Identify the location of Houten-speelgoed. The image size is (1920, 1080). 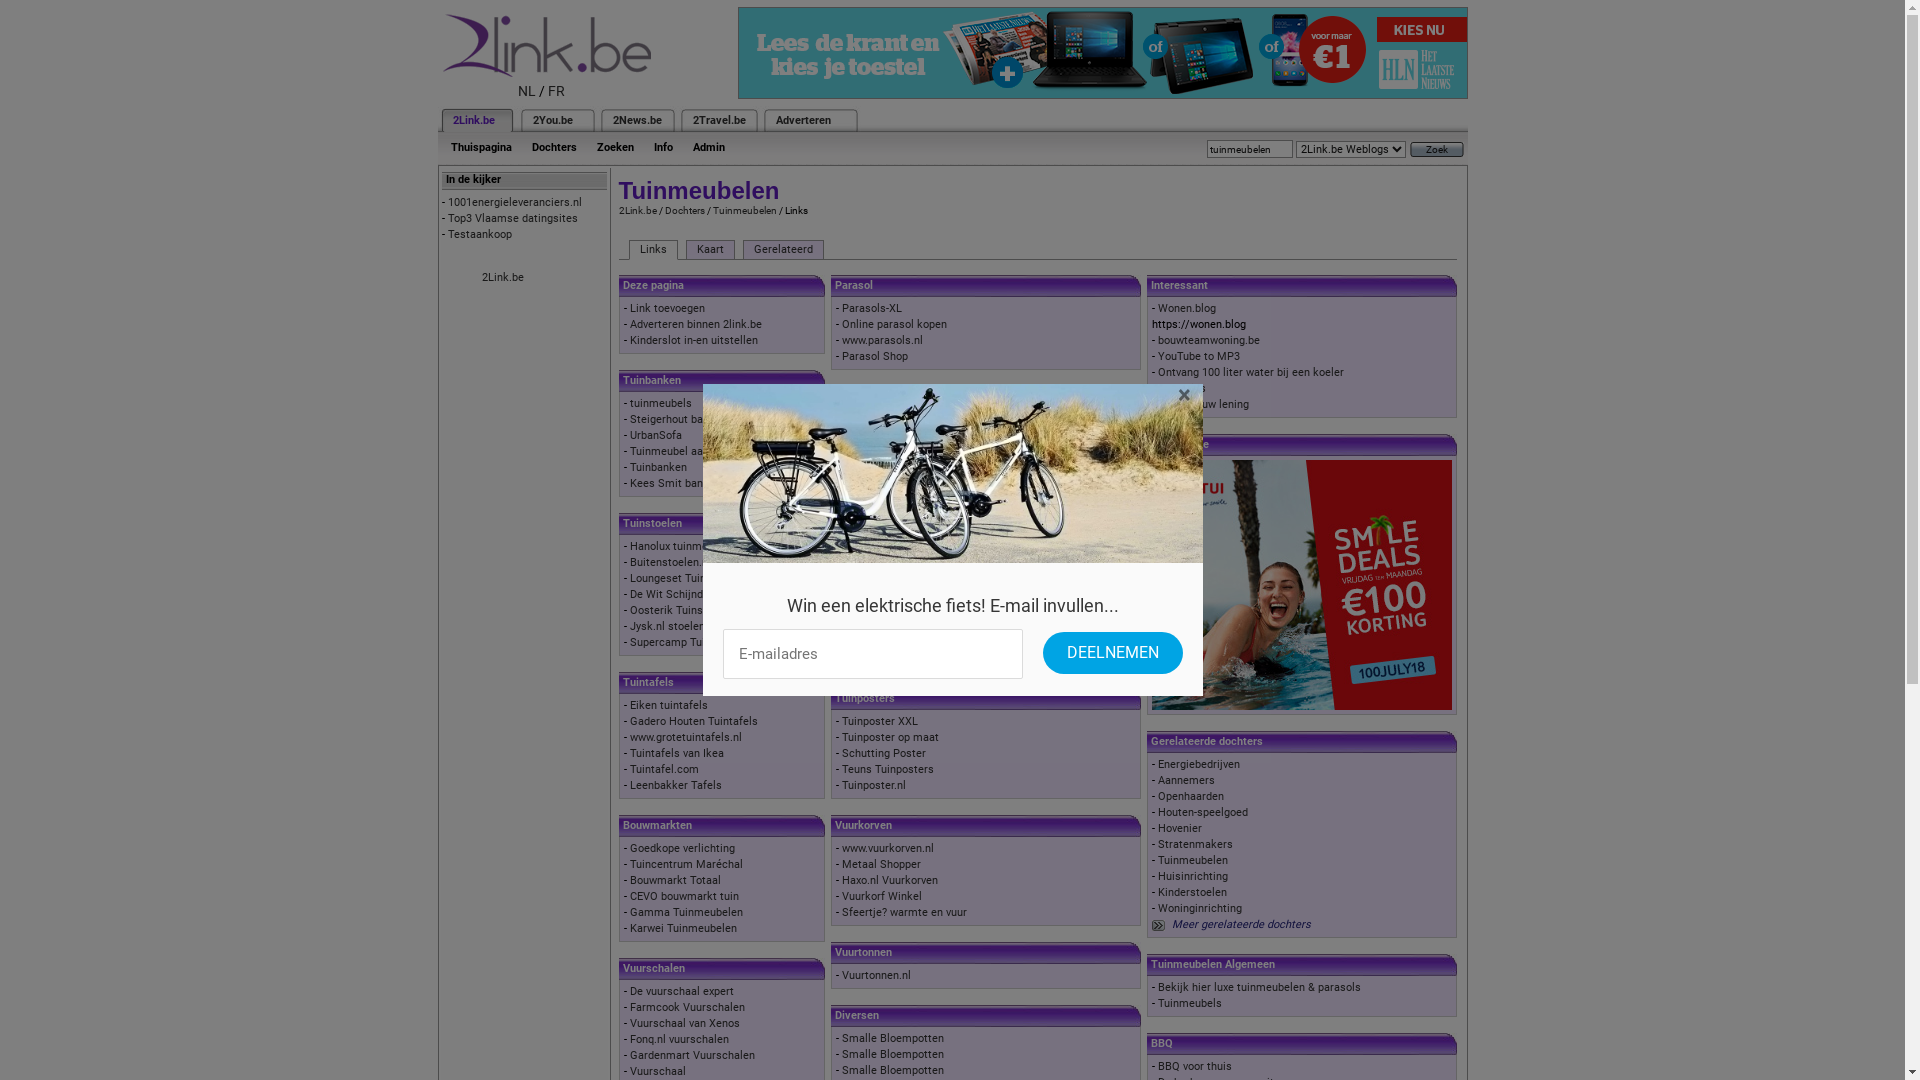
(1203, 812).